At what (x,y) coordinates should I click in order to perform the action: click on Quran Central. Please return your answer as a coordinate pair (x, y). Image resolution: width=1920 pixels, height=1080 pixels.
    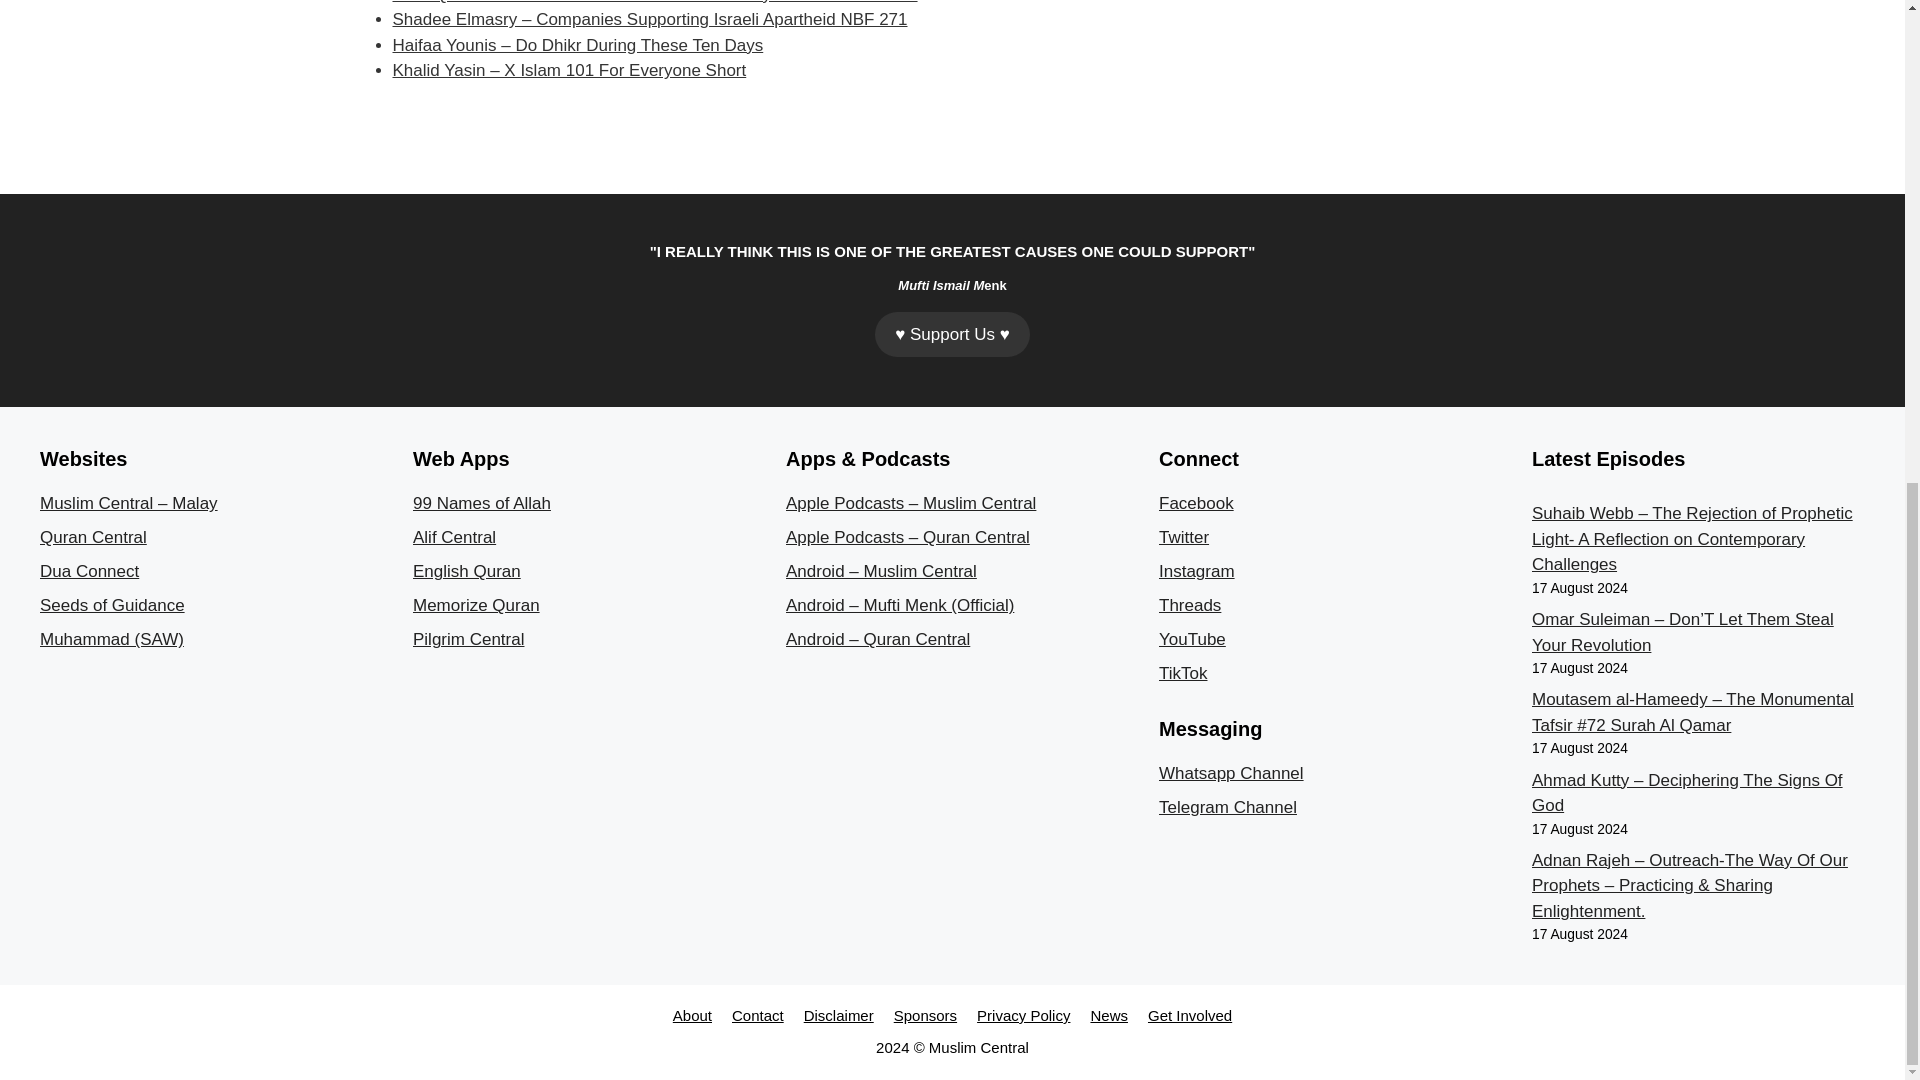
    Looking at the image, I should click on (94, 537).